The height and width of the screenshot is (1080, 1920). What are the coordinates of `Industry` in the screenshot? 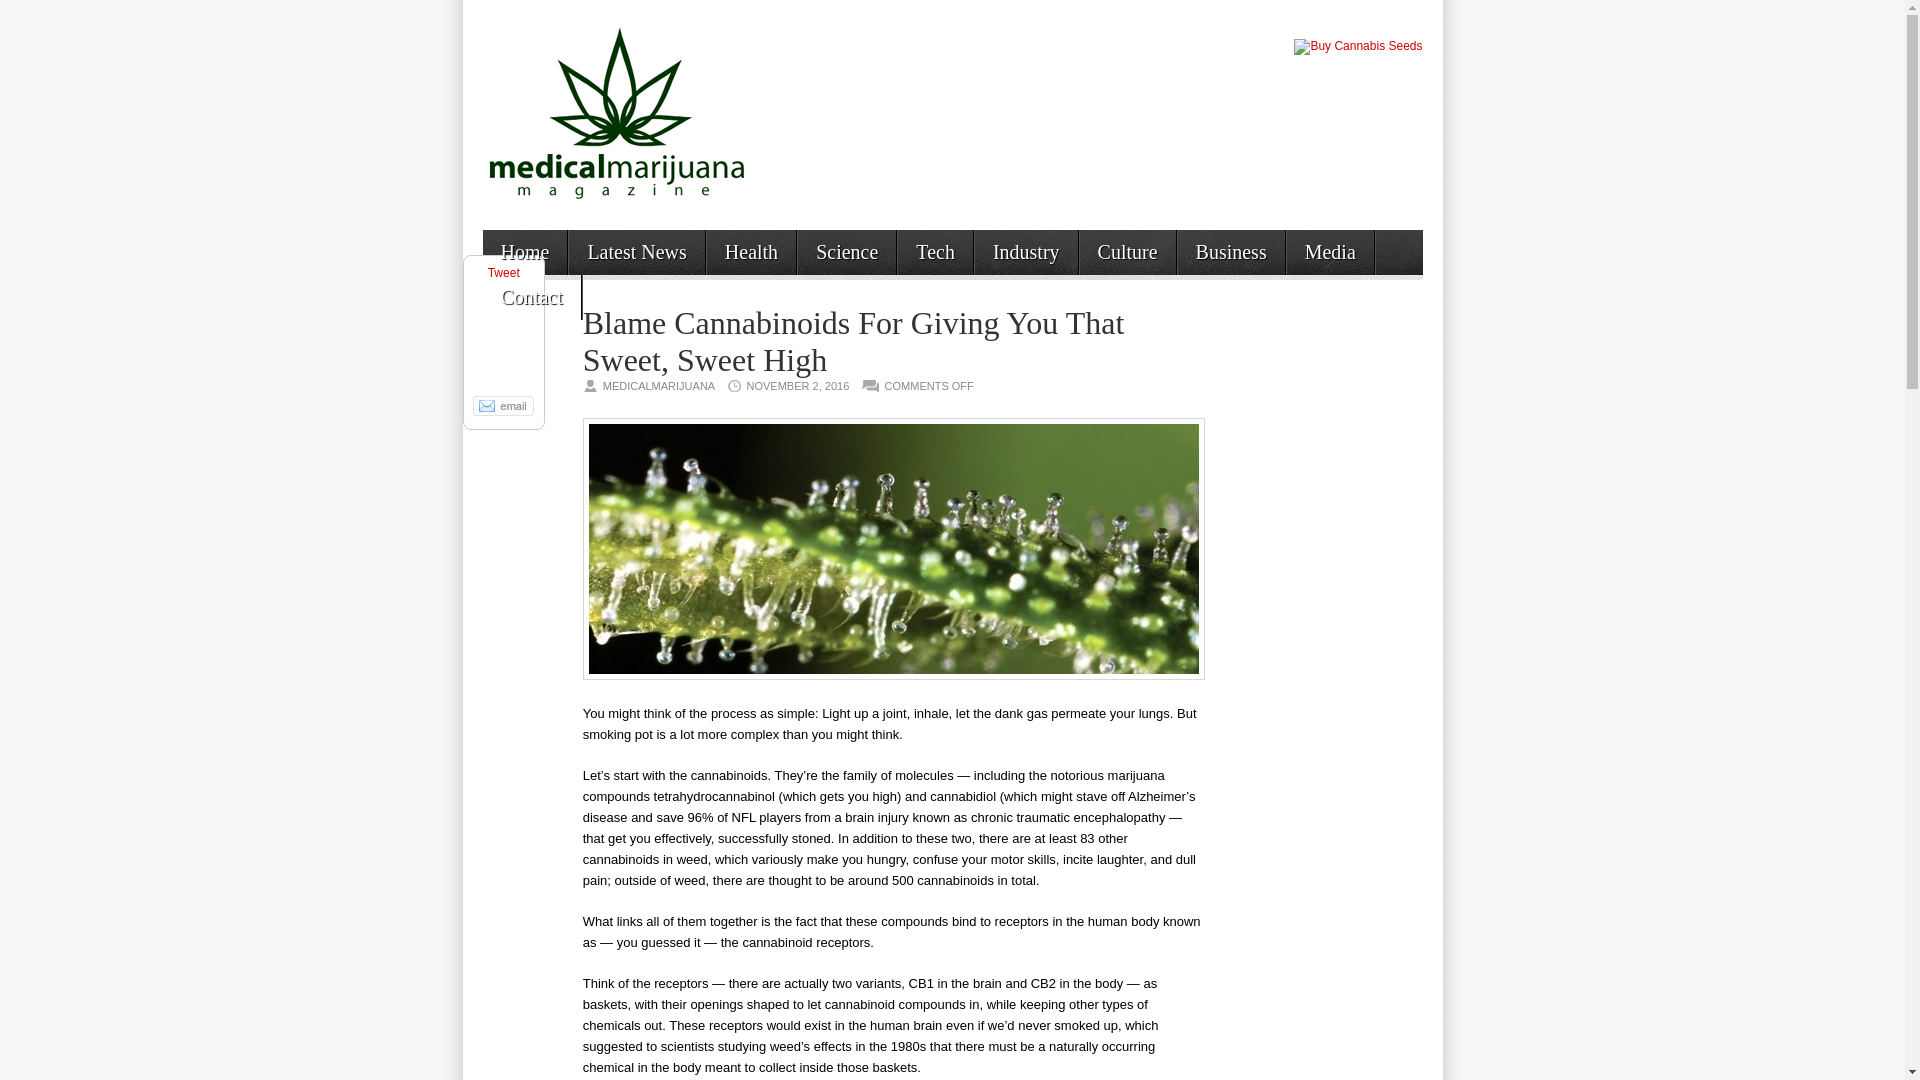 It's located at (1026, 252).